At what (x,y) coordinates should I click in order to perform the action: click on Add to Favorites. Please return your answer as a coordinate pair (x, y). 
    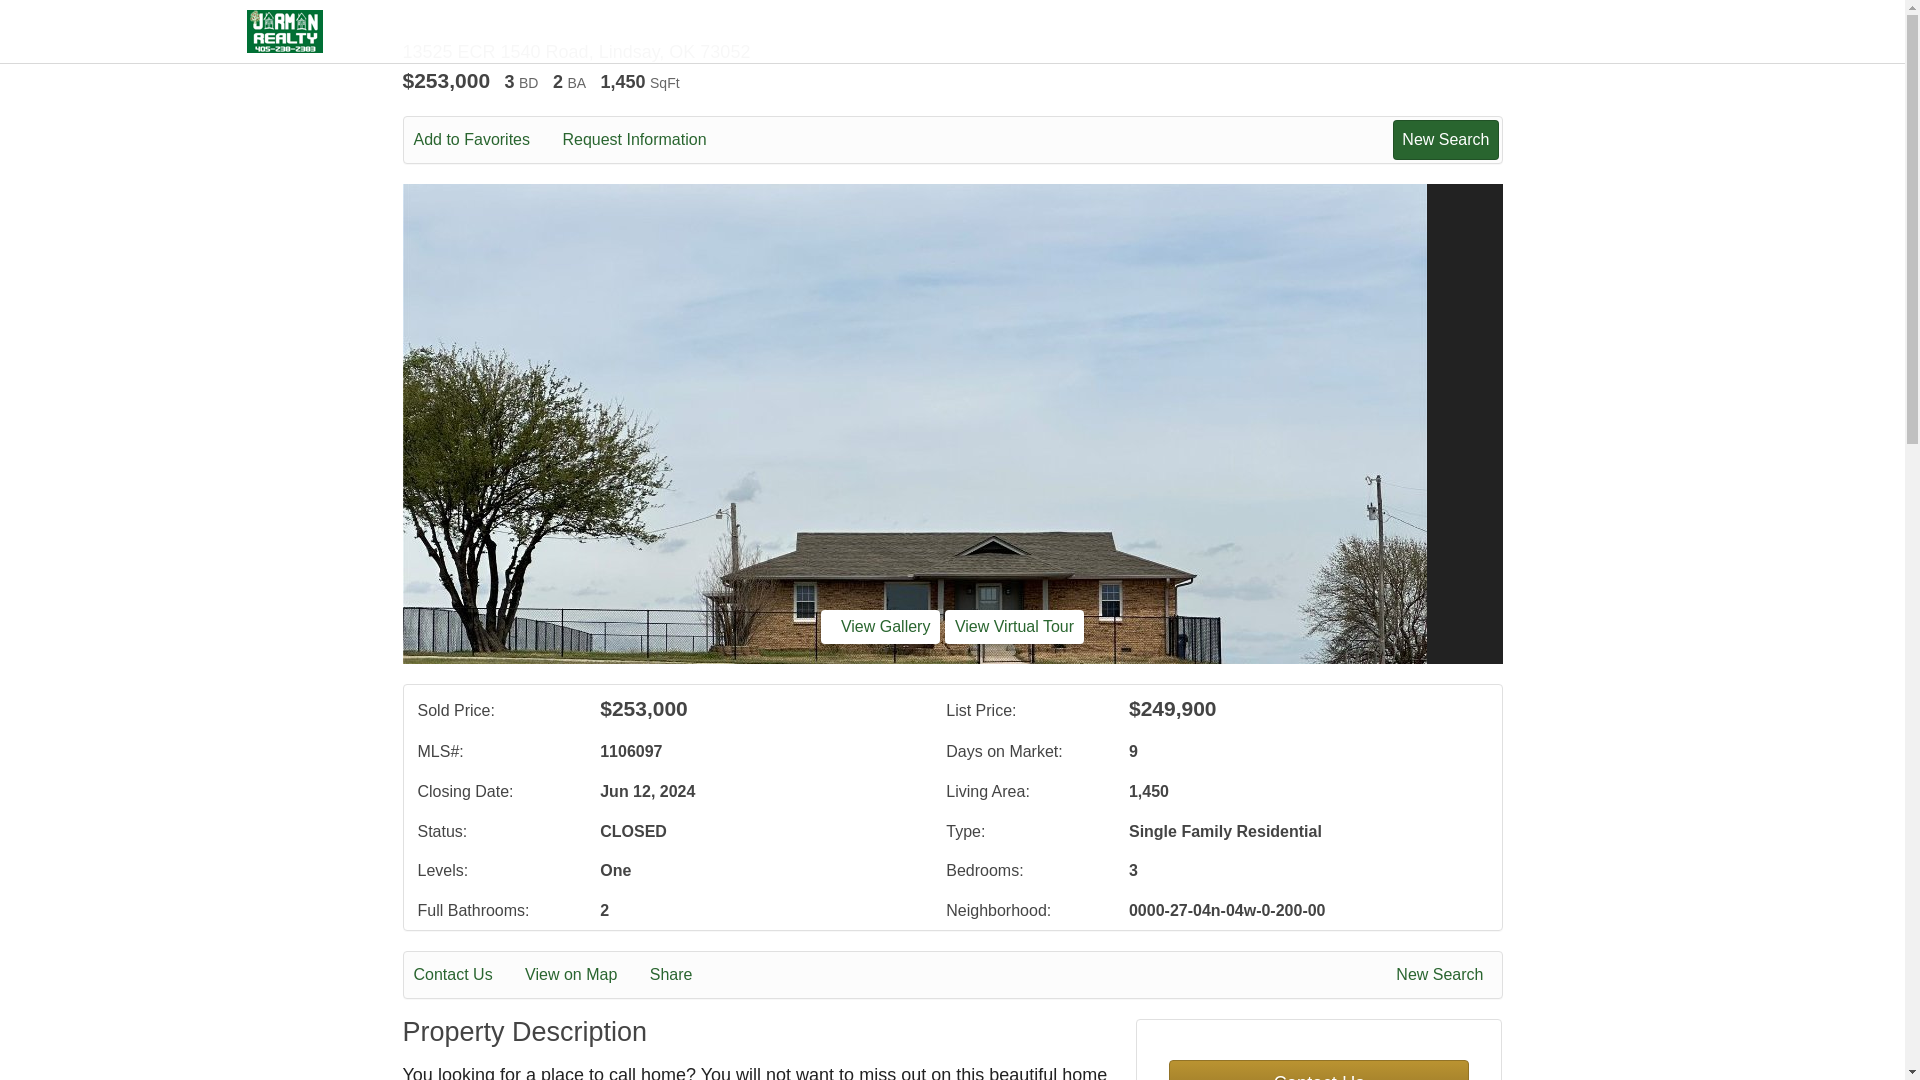
    Looking at the image, I should click on (486, 140).